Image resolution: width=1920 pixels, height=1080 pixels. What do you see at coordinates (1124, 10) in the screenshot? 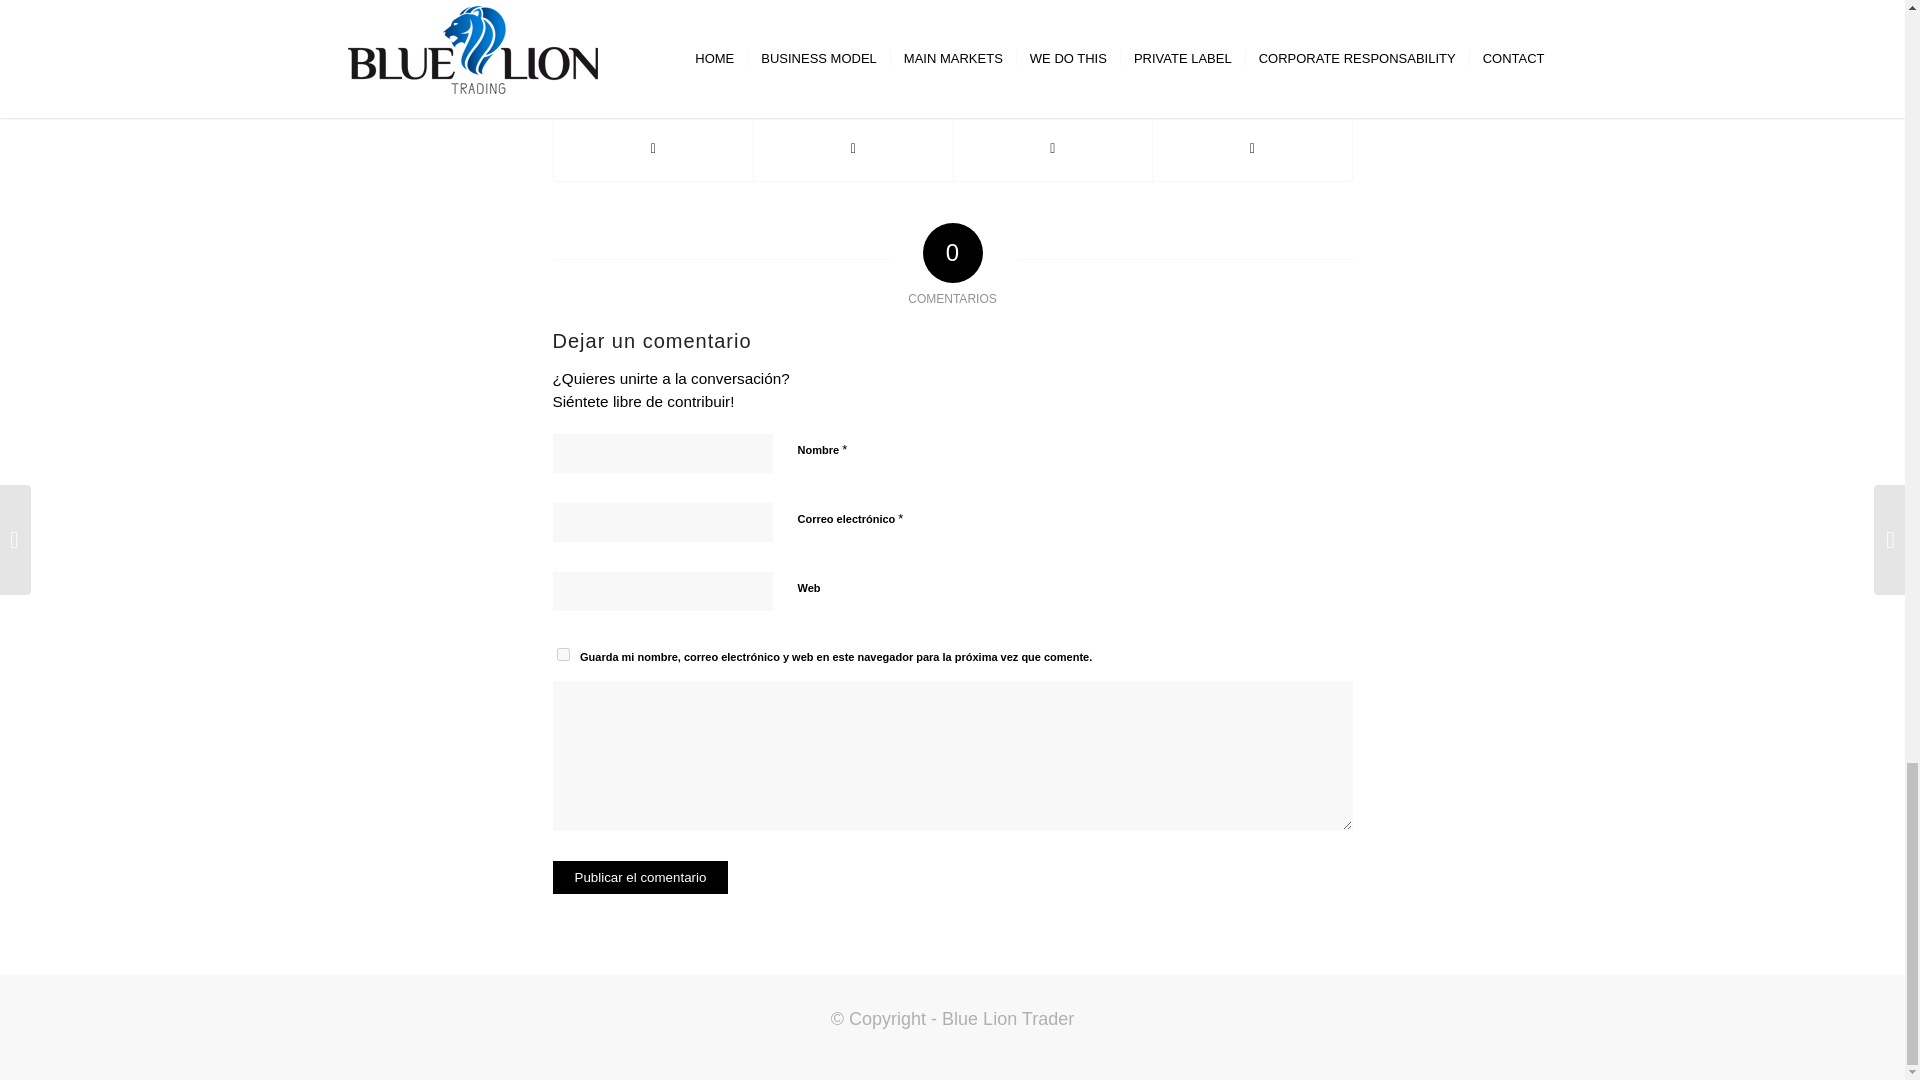
I see `Entradas de maxi` at bounding box center [1124, 10].